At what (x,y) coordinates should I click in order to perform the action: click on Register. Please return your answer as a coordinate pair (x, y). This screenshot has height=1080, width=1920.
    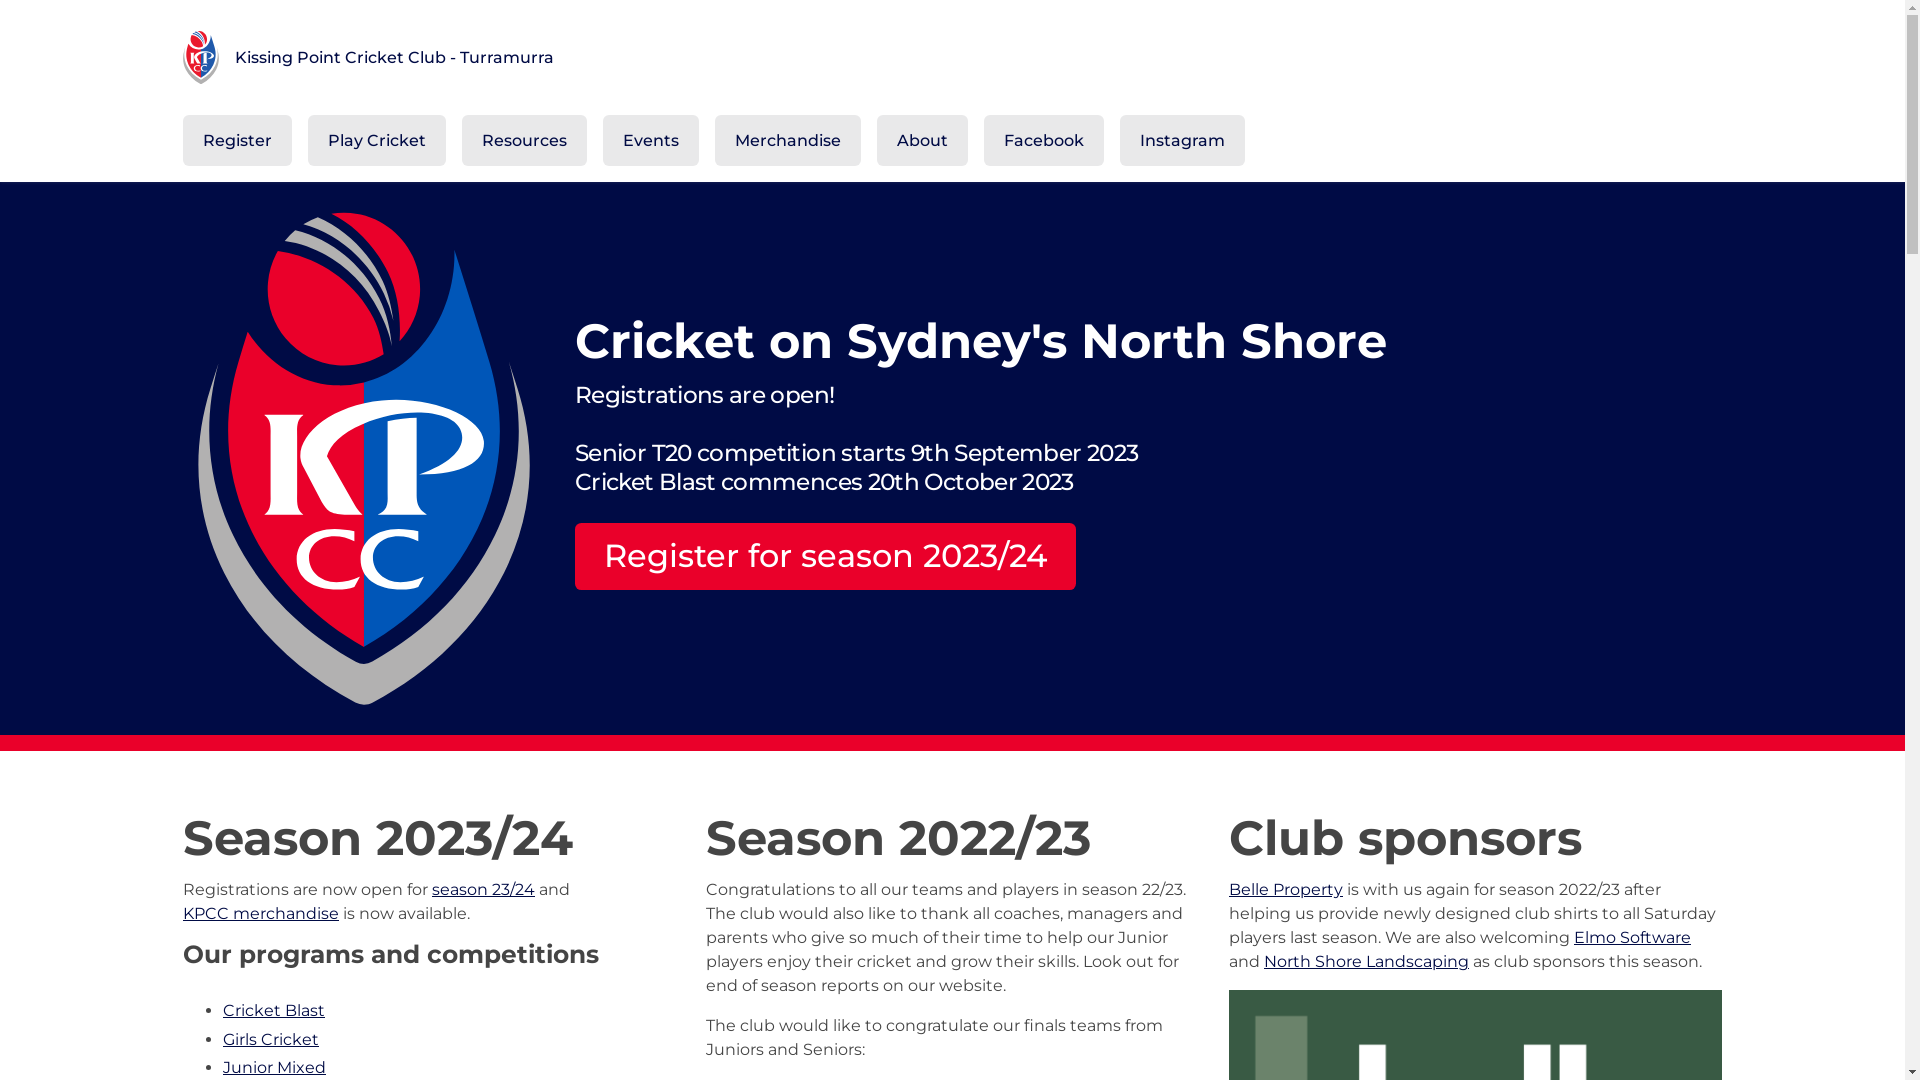
    Looking at the image, I should click on (236, 140).